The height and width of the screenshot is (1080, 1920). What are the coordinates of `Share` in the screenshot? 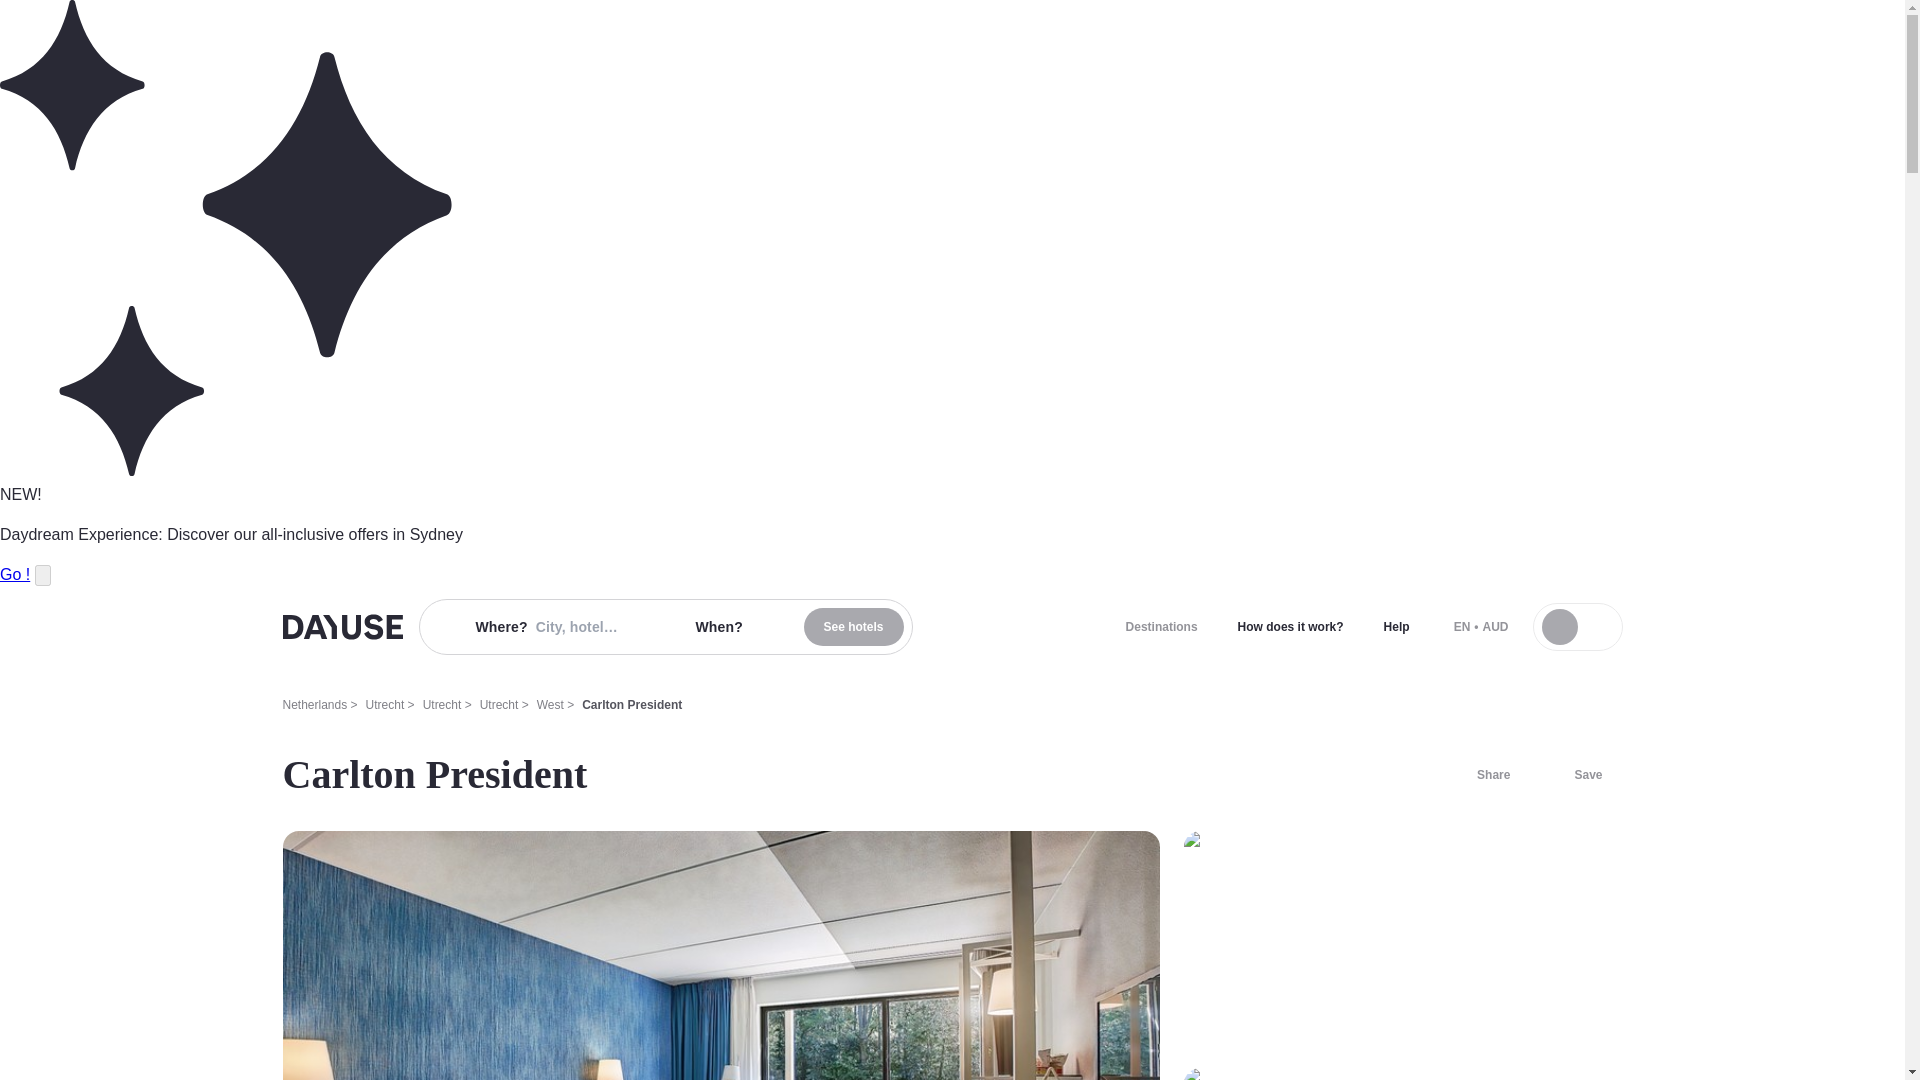 It's located at (1481, 774).